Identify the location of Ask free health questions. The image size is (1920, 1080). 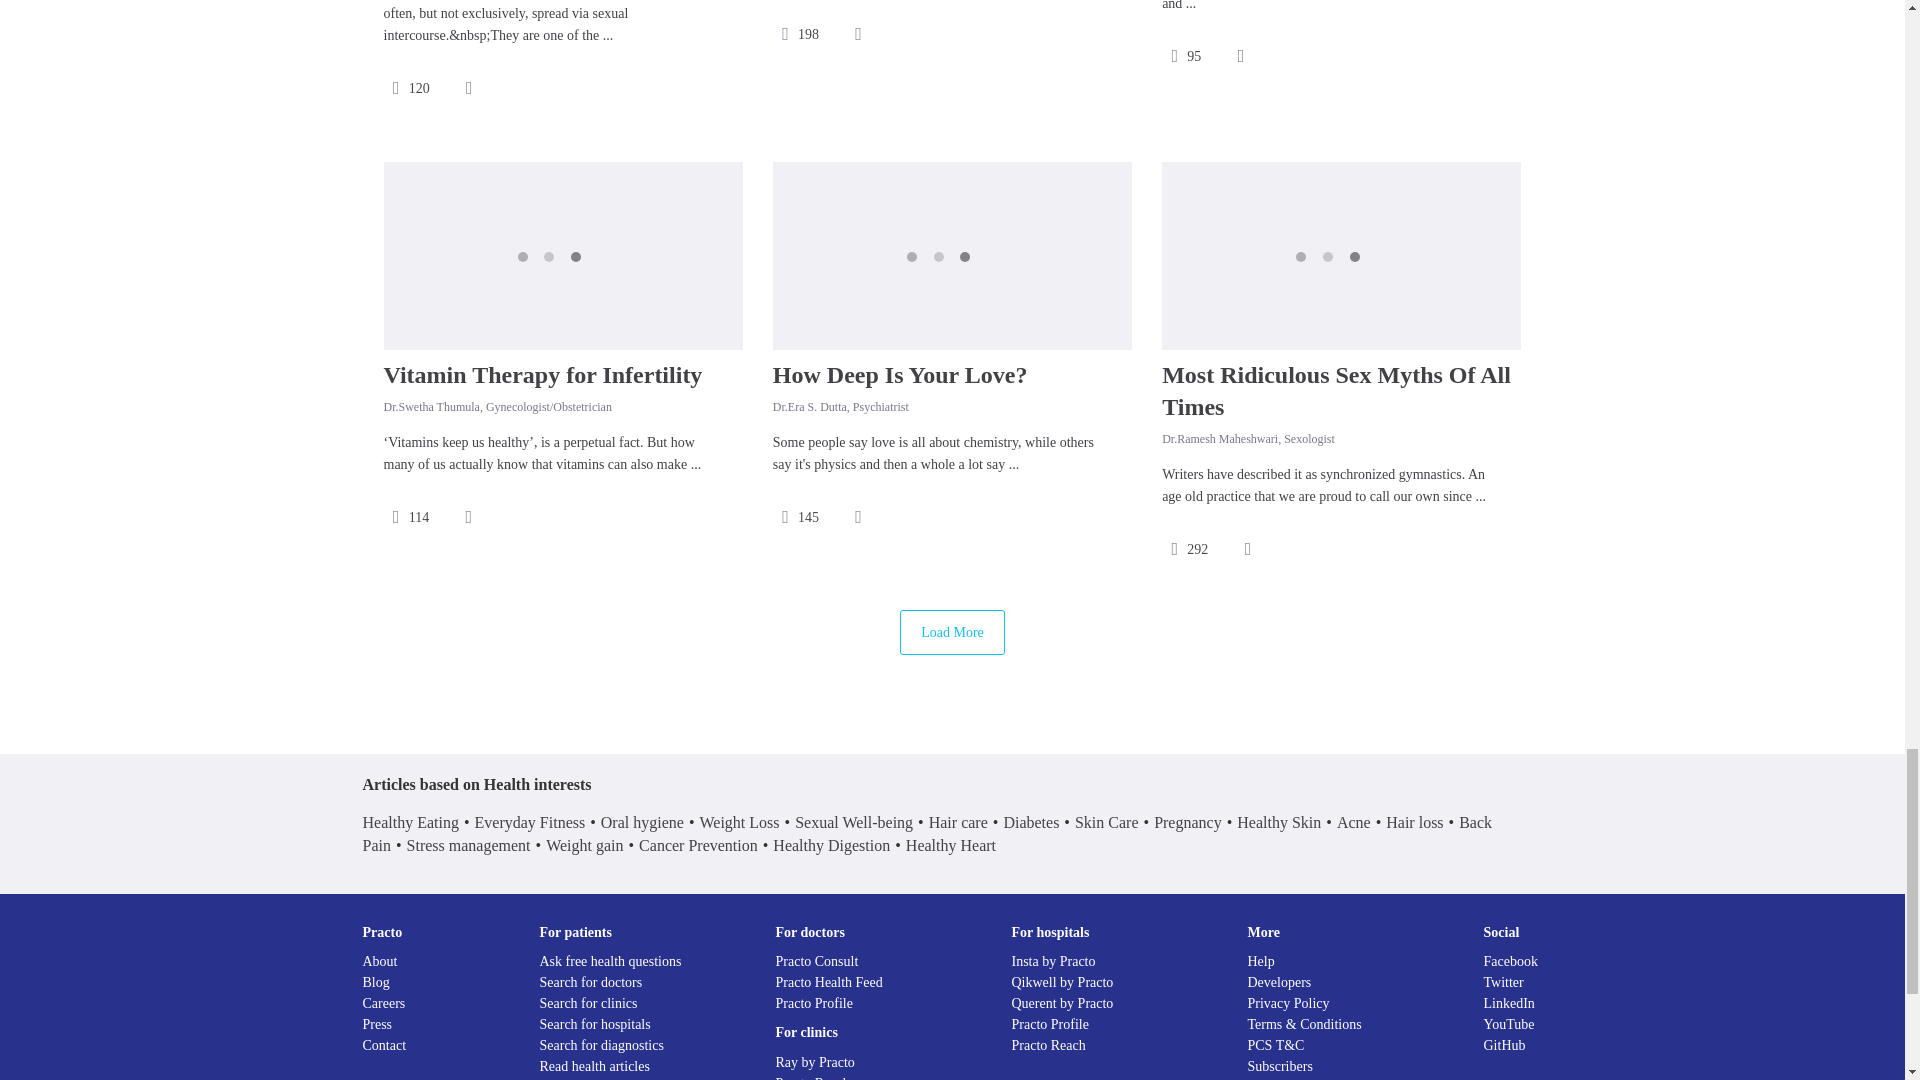
(610, 960).